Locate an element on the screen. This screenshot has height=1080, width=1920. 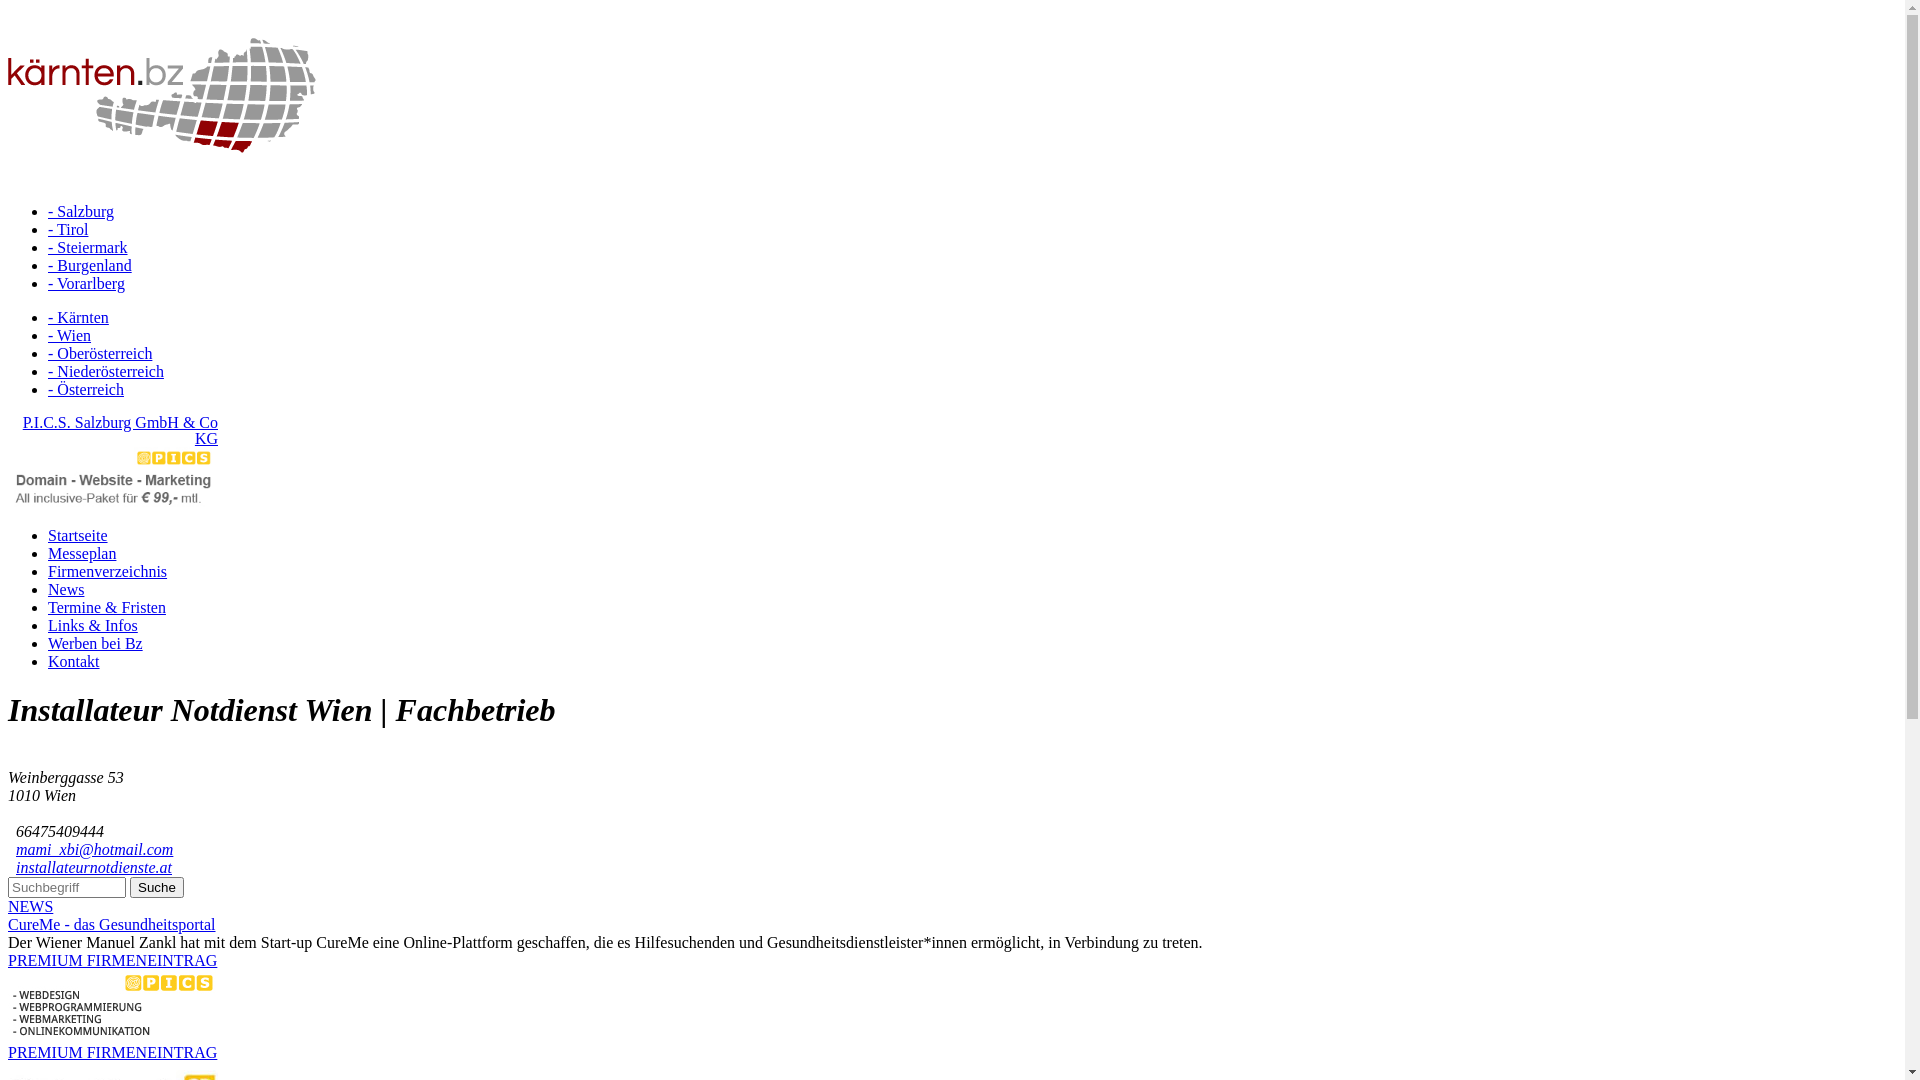
Links & Infos is located at coordinates (972, 626).